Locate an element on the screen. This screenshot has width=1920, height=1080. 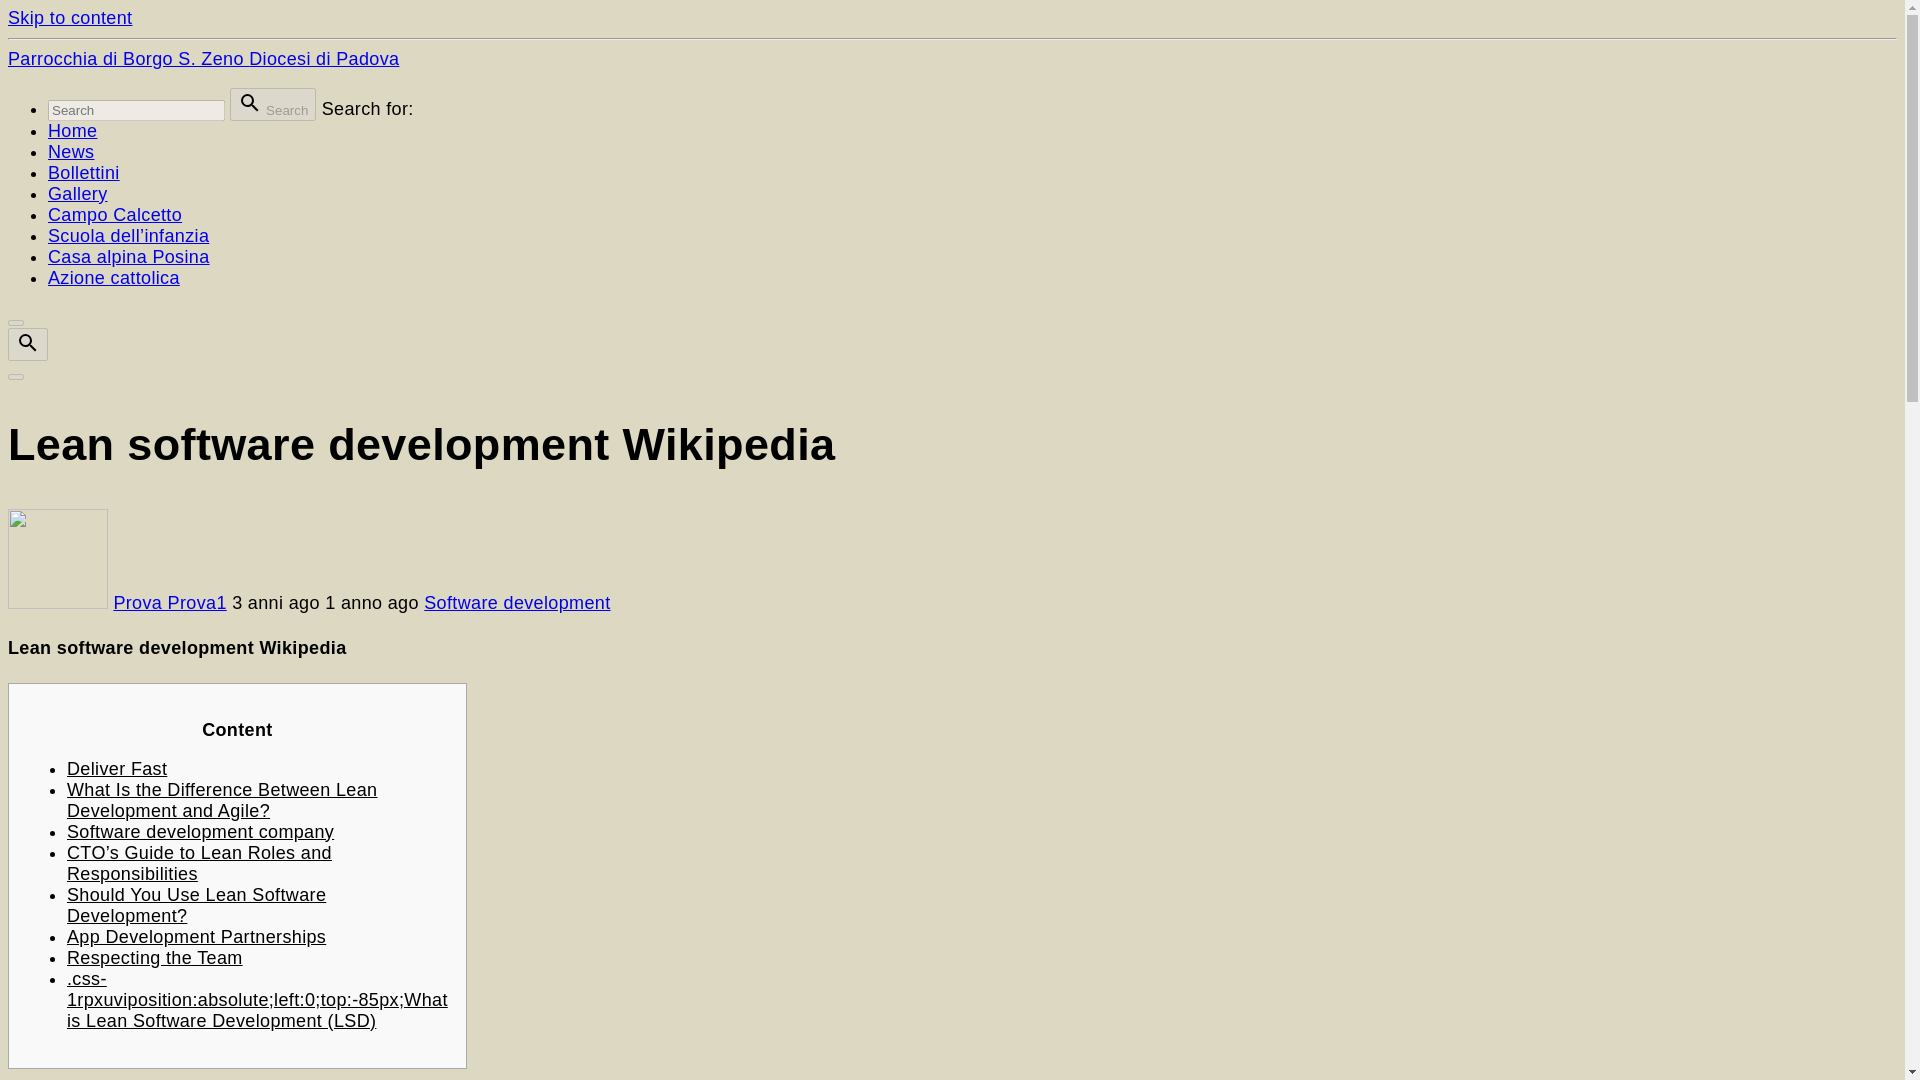
Campo Calcetto is located at coordinates (115, 214).